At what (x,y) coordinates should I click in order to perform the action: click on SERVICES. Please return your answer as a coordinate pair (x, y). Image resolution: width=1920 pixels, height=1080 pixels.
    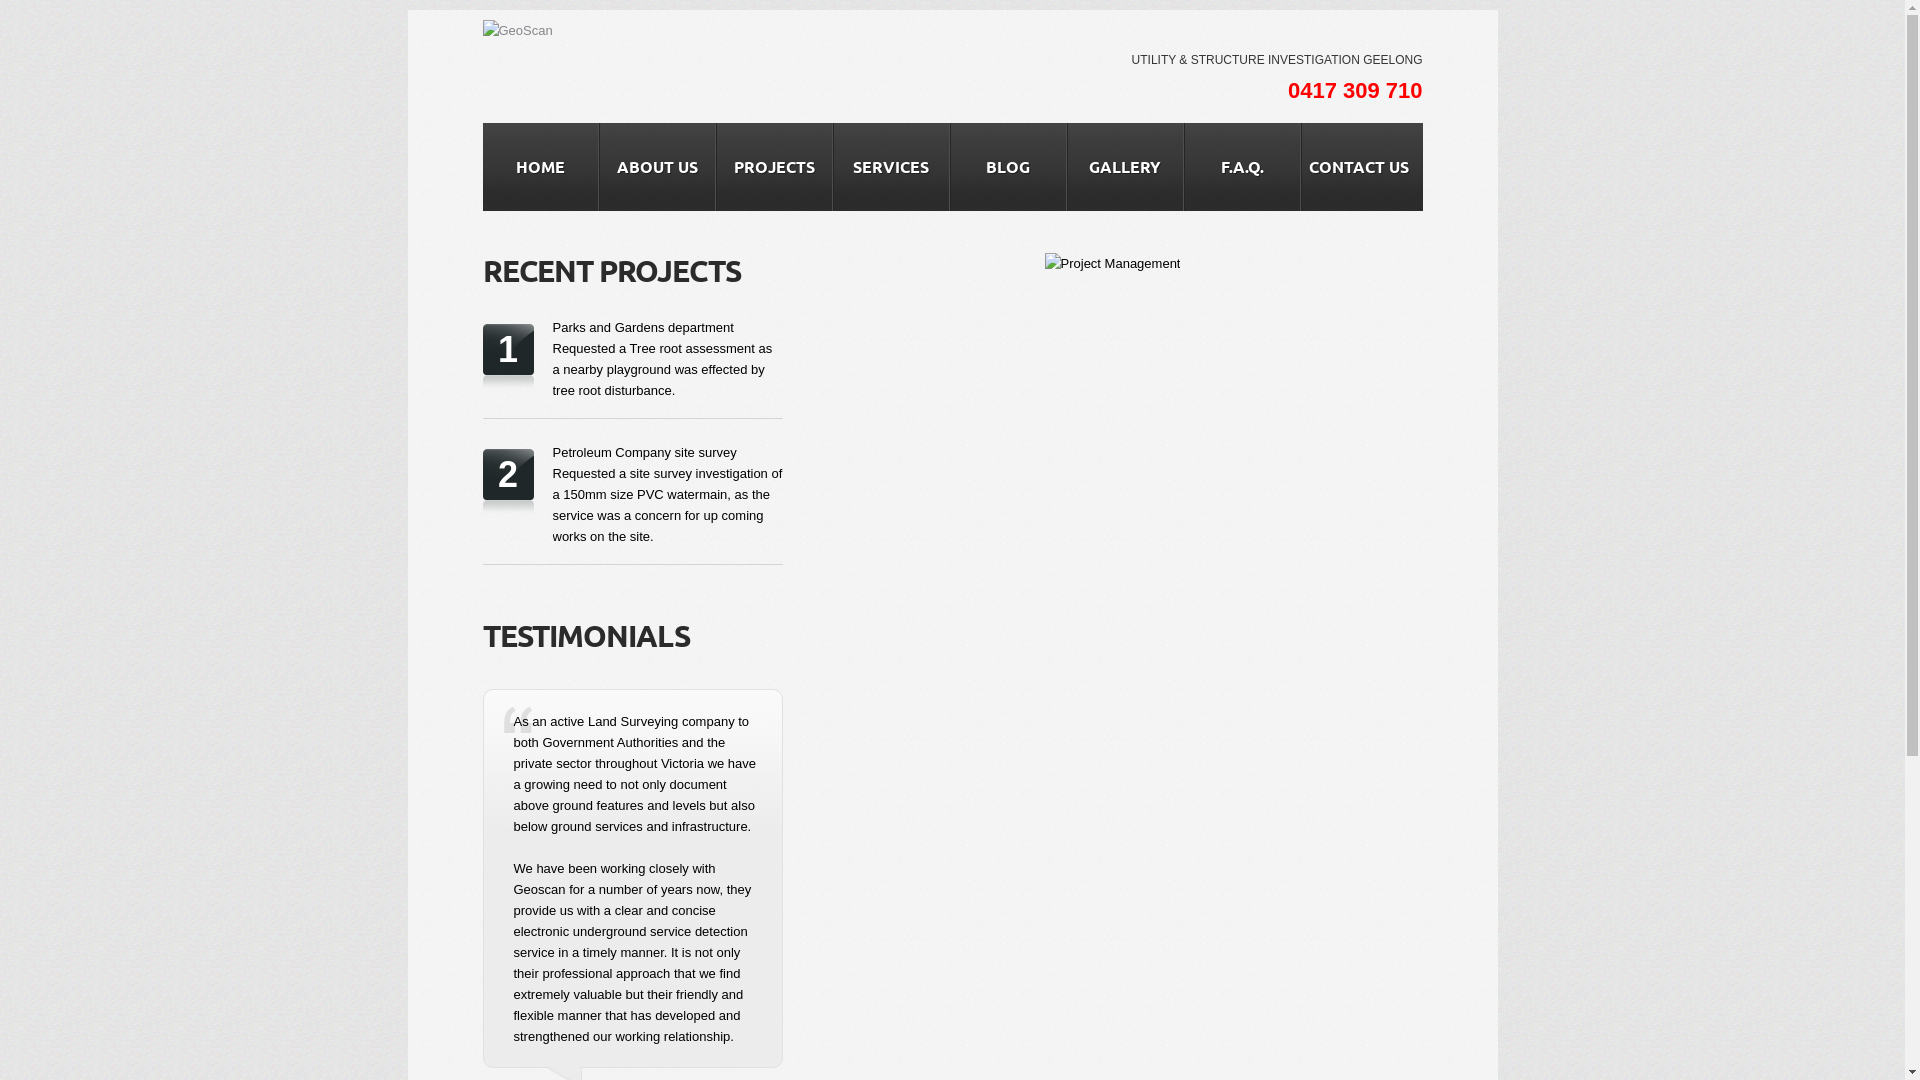
    Looking at the image, I should click on (892, 167).